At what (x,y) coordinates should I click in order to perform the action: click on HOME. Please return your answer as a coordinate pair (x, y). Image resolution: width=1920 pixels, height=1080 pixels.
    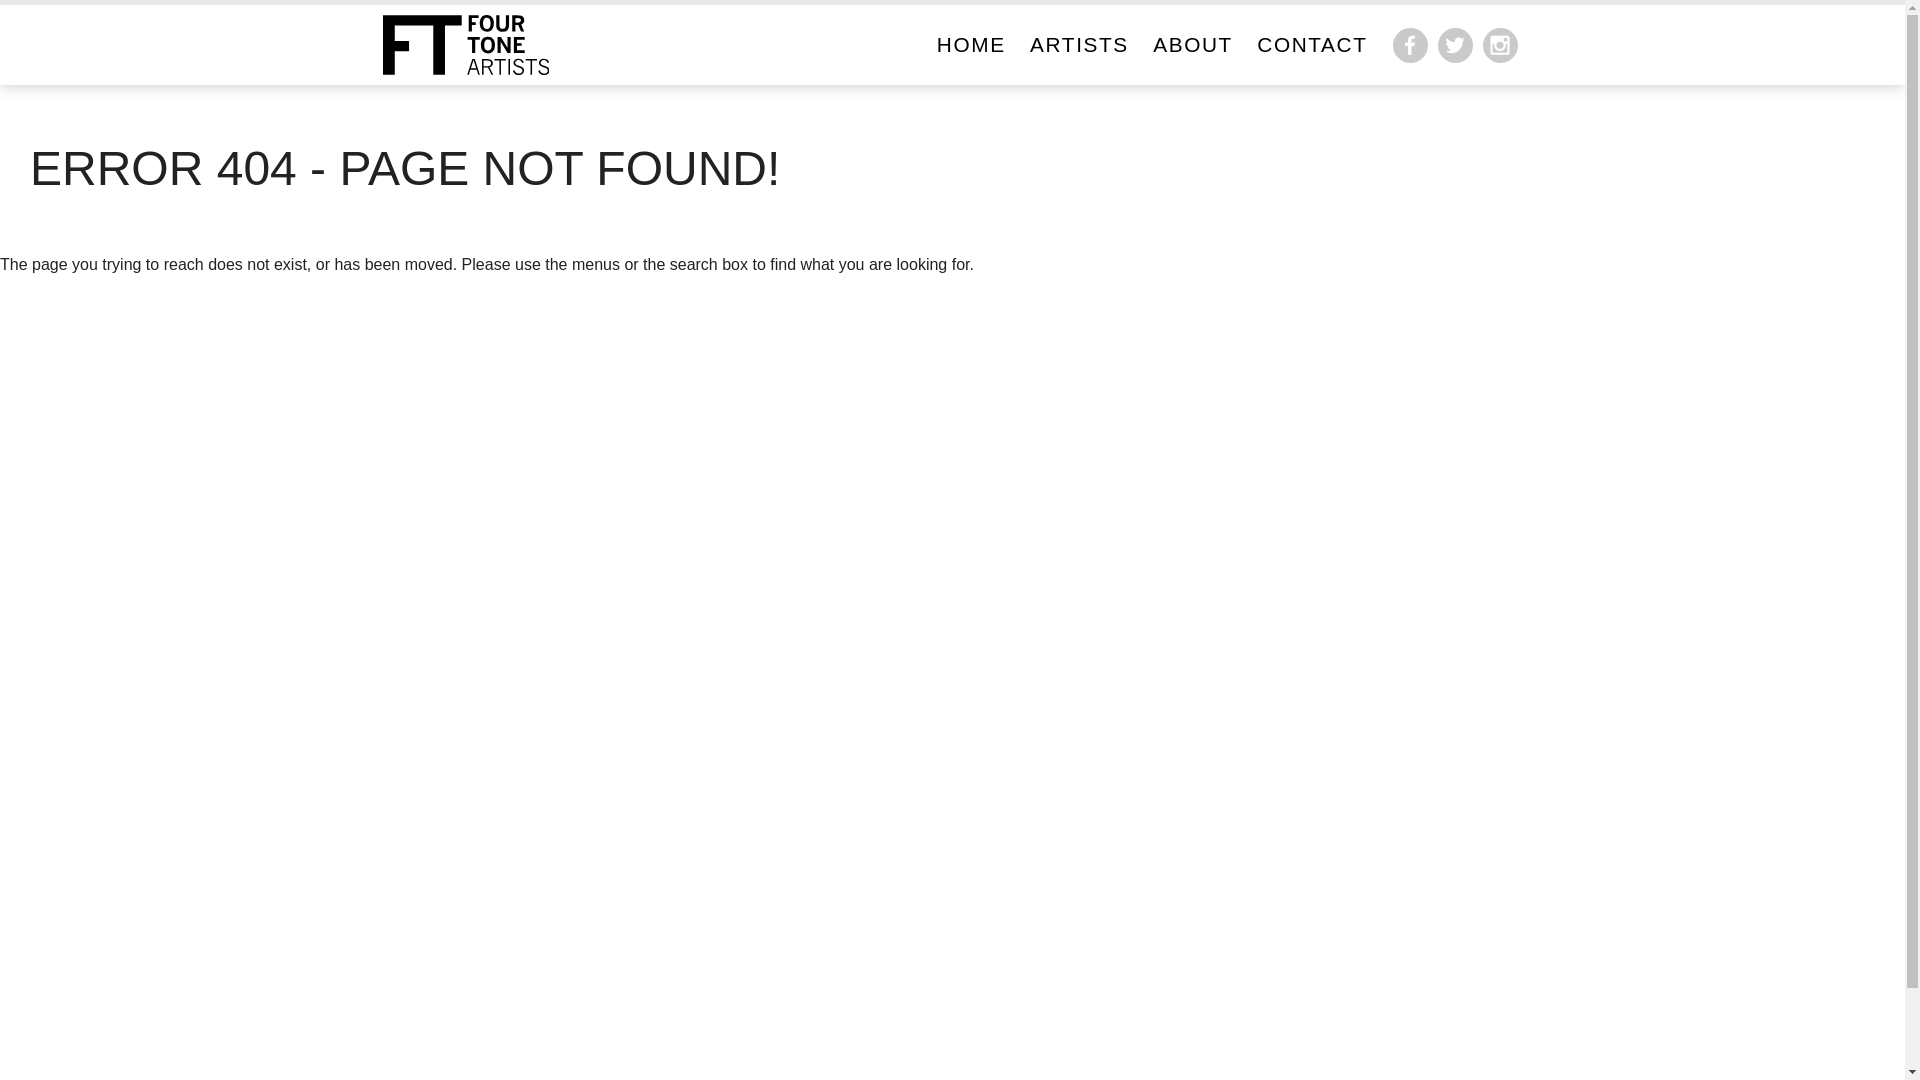
    Looking at the image, I should click on (972, 44).